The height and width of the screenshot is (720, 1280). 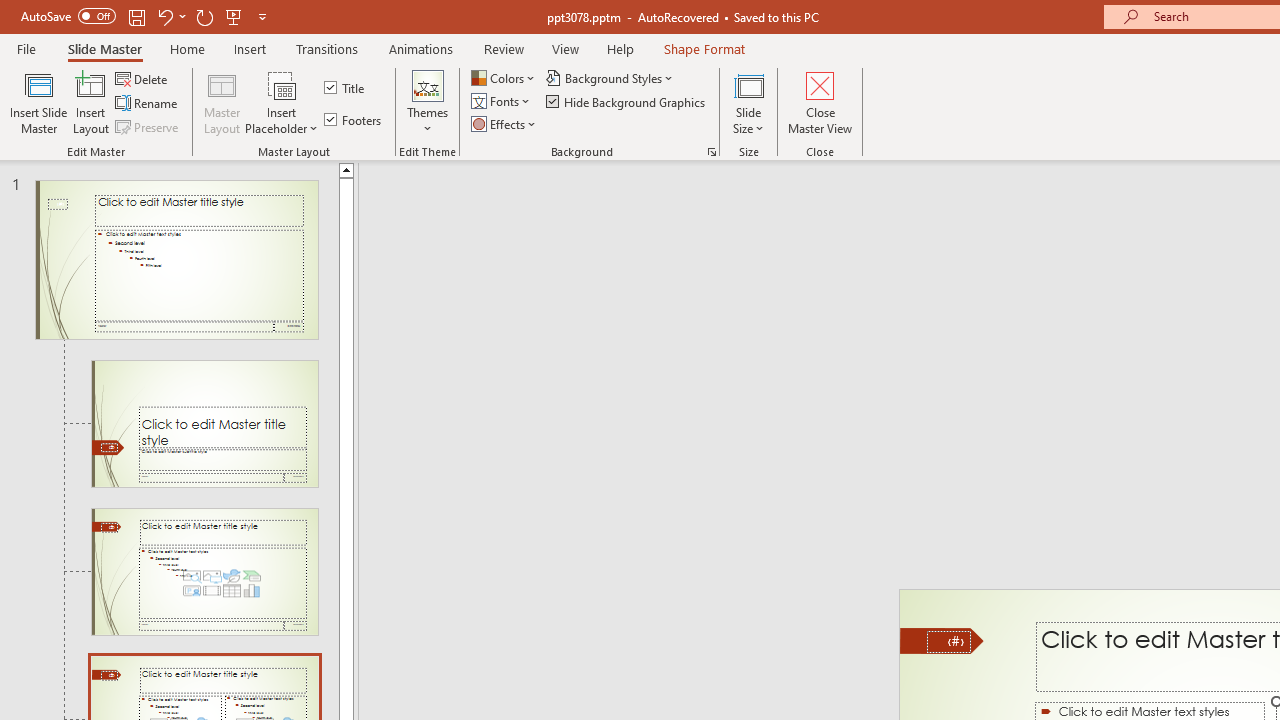 What do you see at coordinates (143, 78) in the screenshot?
I see `Delete` at bounding box center [143, 78].